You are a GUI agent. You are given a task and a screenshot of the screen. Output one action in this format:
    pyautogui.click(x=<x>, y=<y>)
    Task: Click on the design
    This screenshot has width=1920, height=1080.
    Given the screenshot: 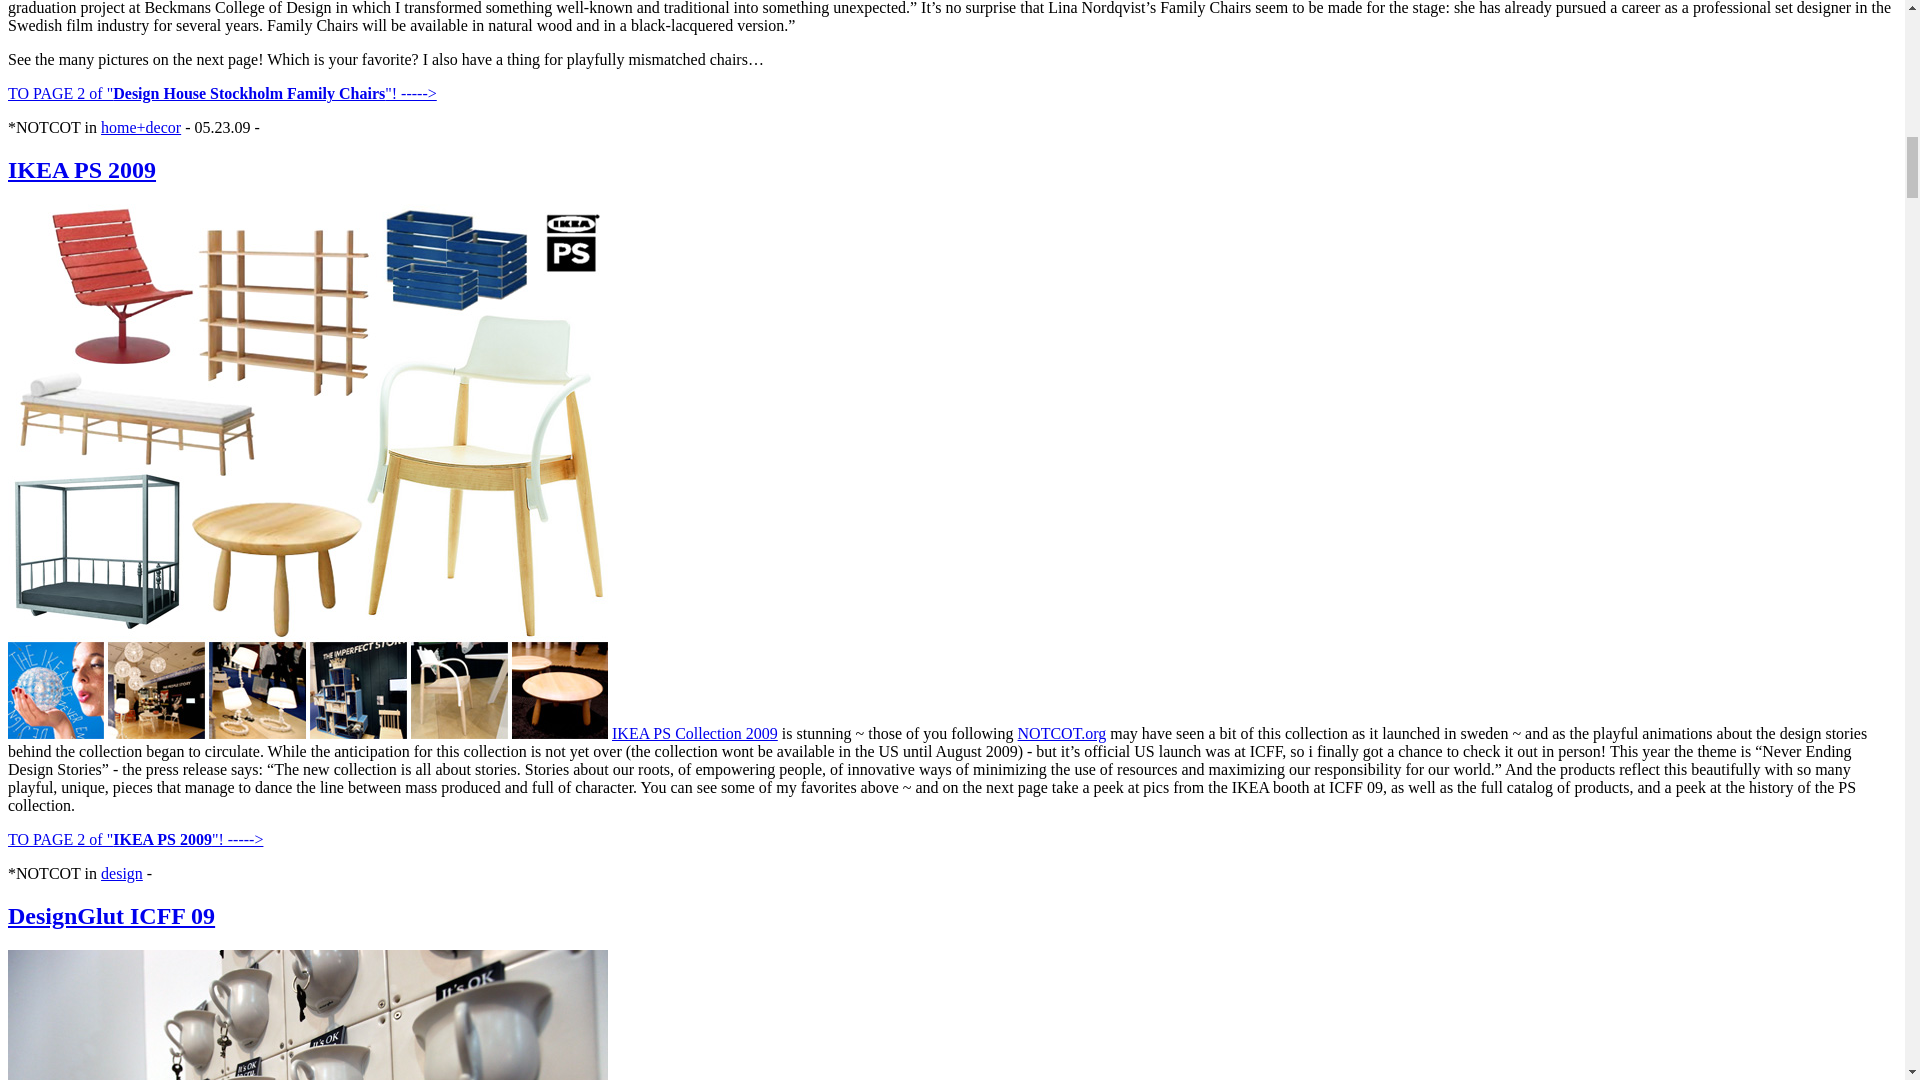 What is the action you would take?
    pyautogui.click(x=122, y=874)
    